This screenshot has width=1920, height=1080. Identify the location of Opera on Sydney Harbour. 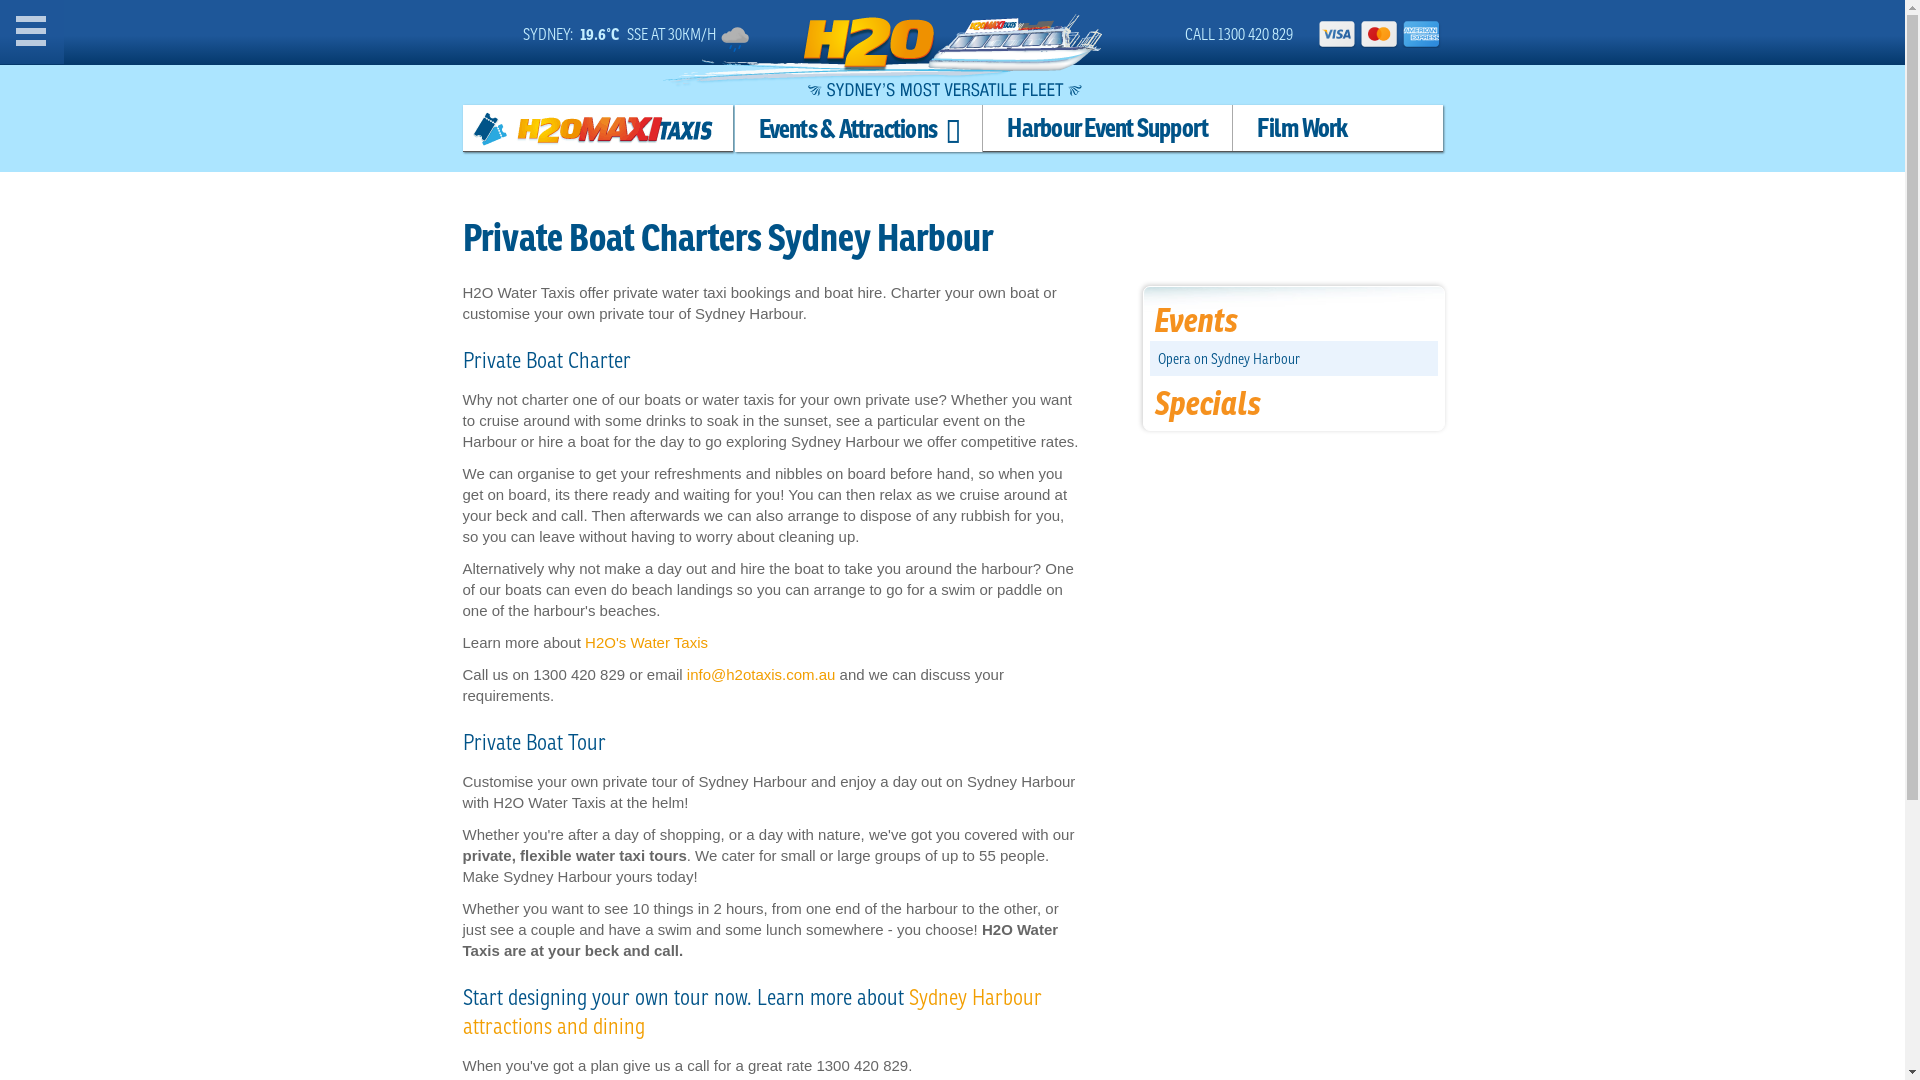
(105, 316).